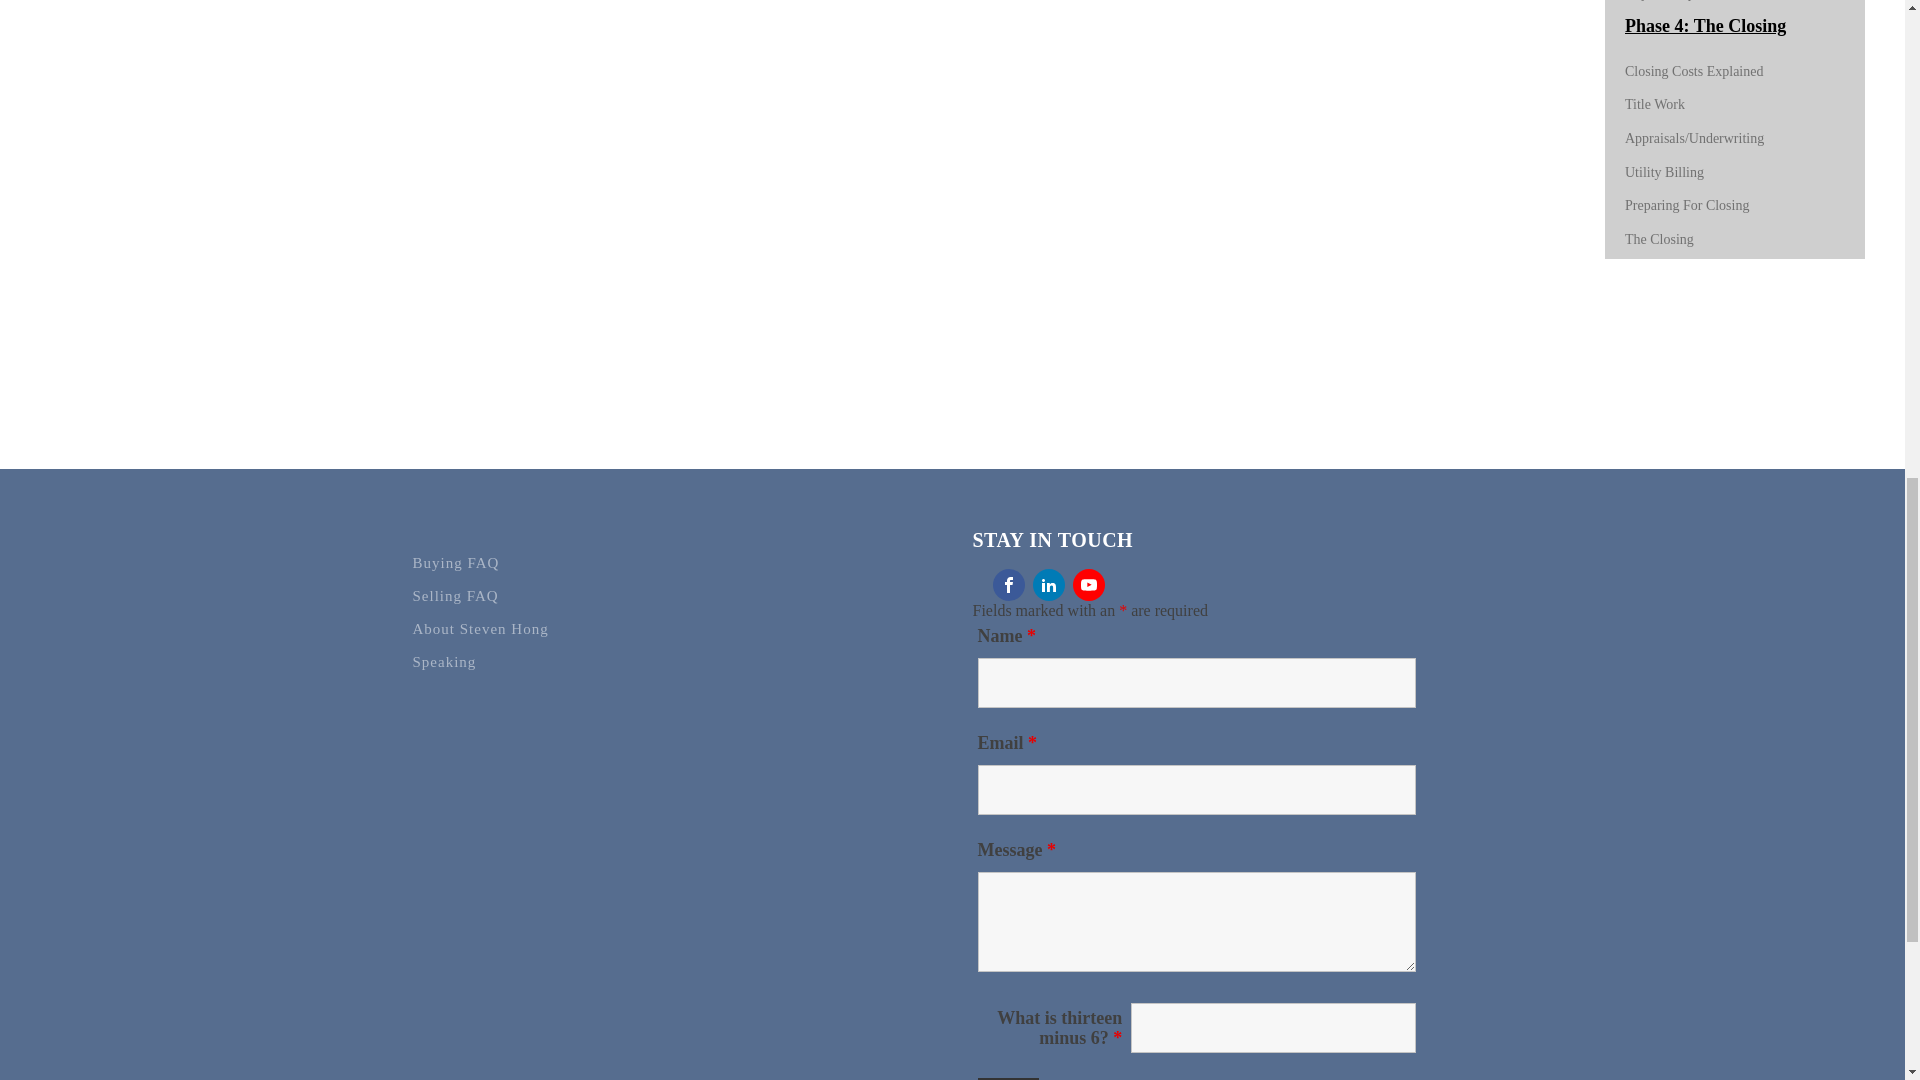 This screenshot has width=1920, height=1080. Describe the element at coordinates (1008, 1078) in the screenshot. I see `Send` at that location.